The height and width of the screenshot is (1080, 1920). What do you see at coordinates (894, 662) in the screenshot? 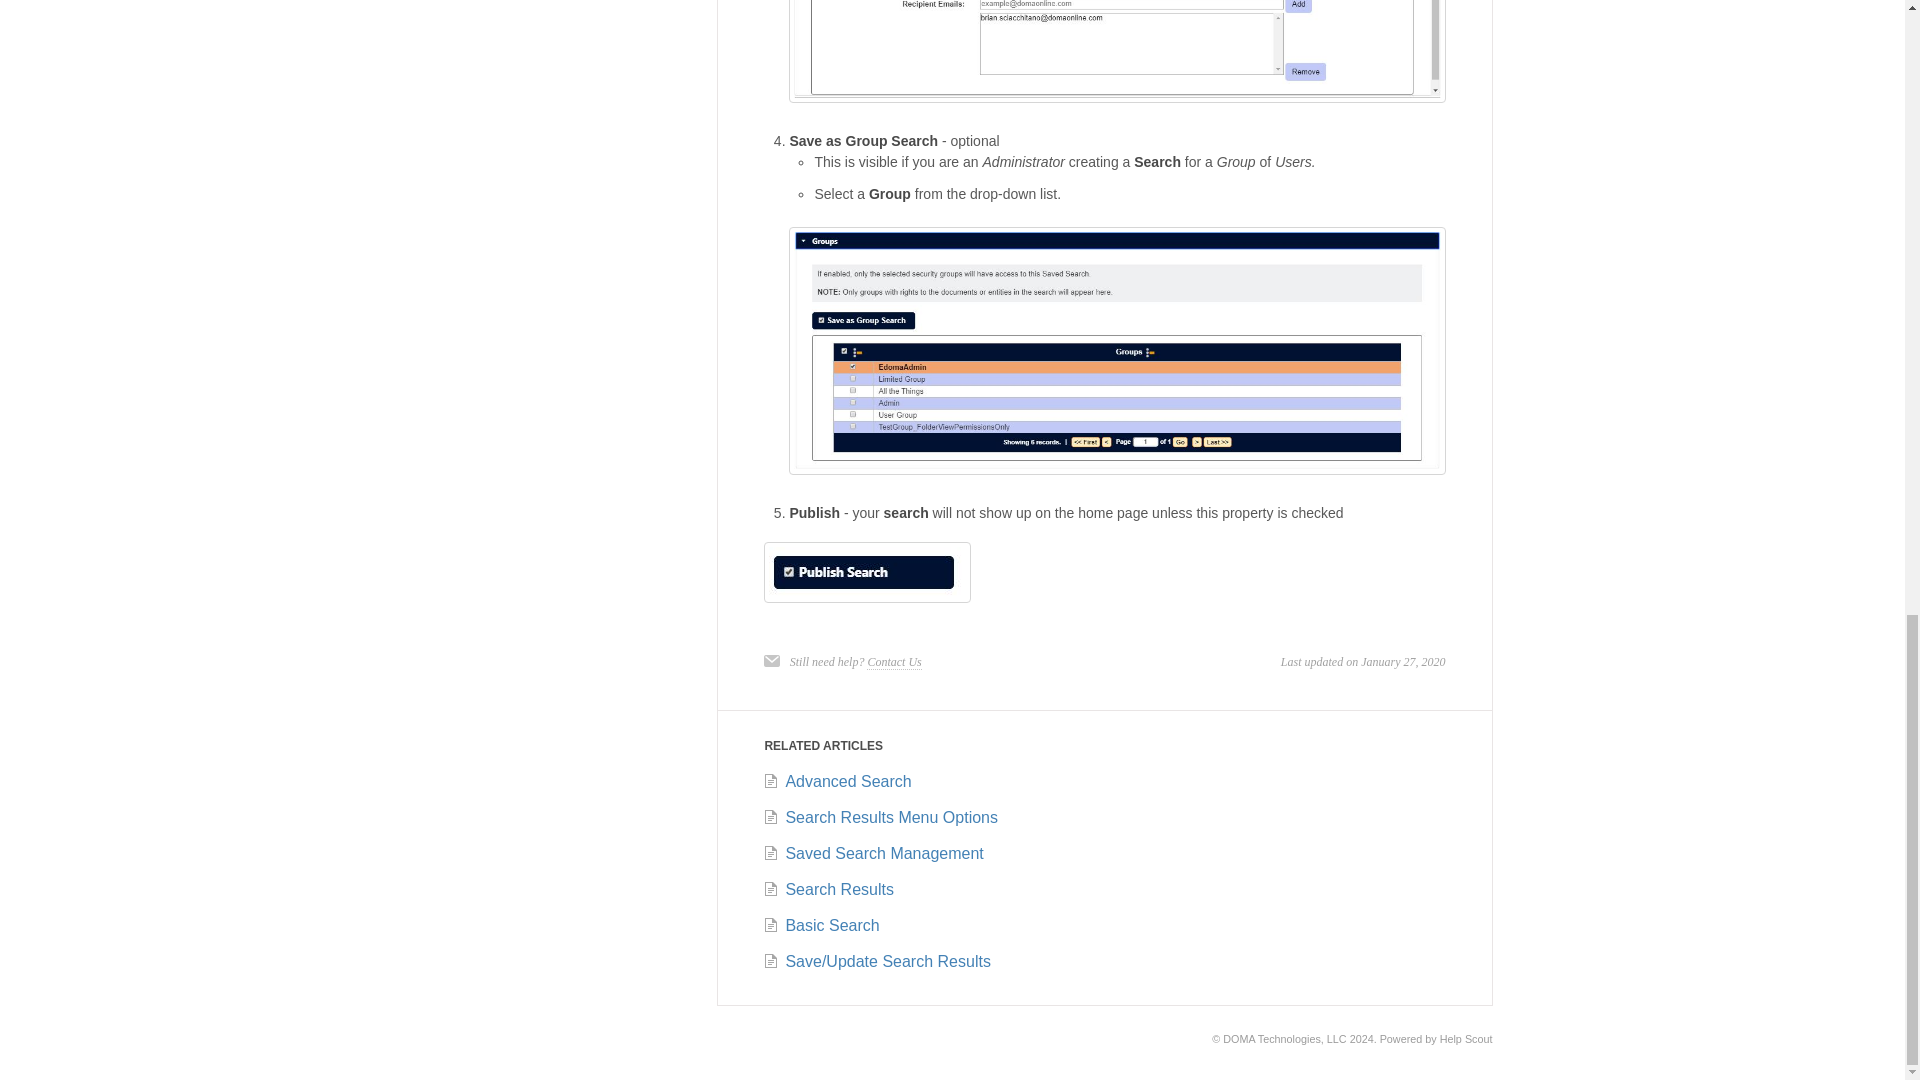
I see `Contact Us` at bounding box center [894, 662].